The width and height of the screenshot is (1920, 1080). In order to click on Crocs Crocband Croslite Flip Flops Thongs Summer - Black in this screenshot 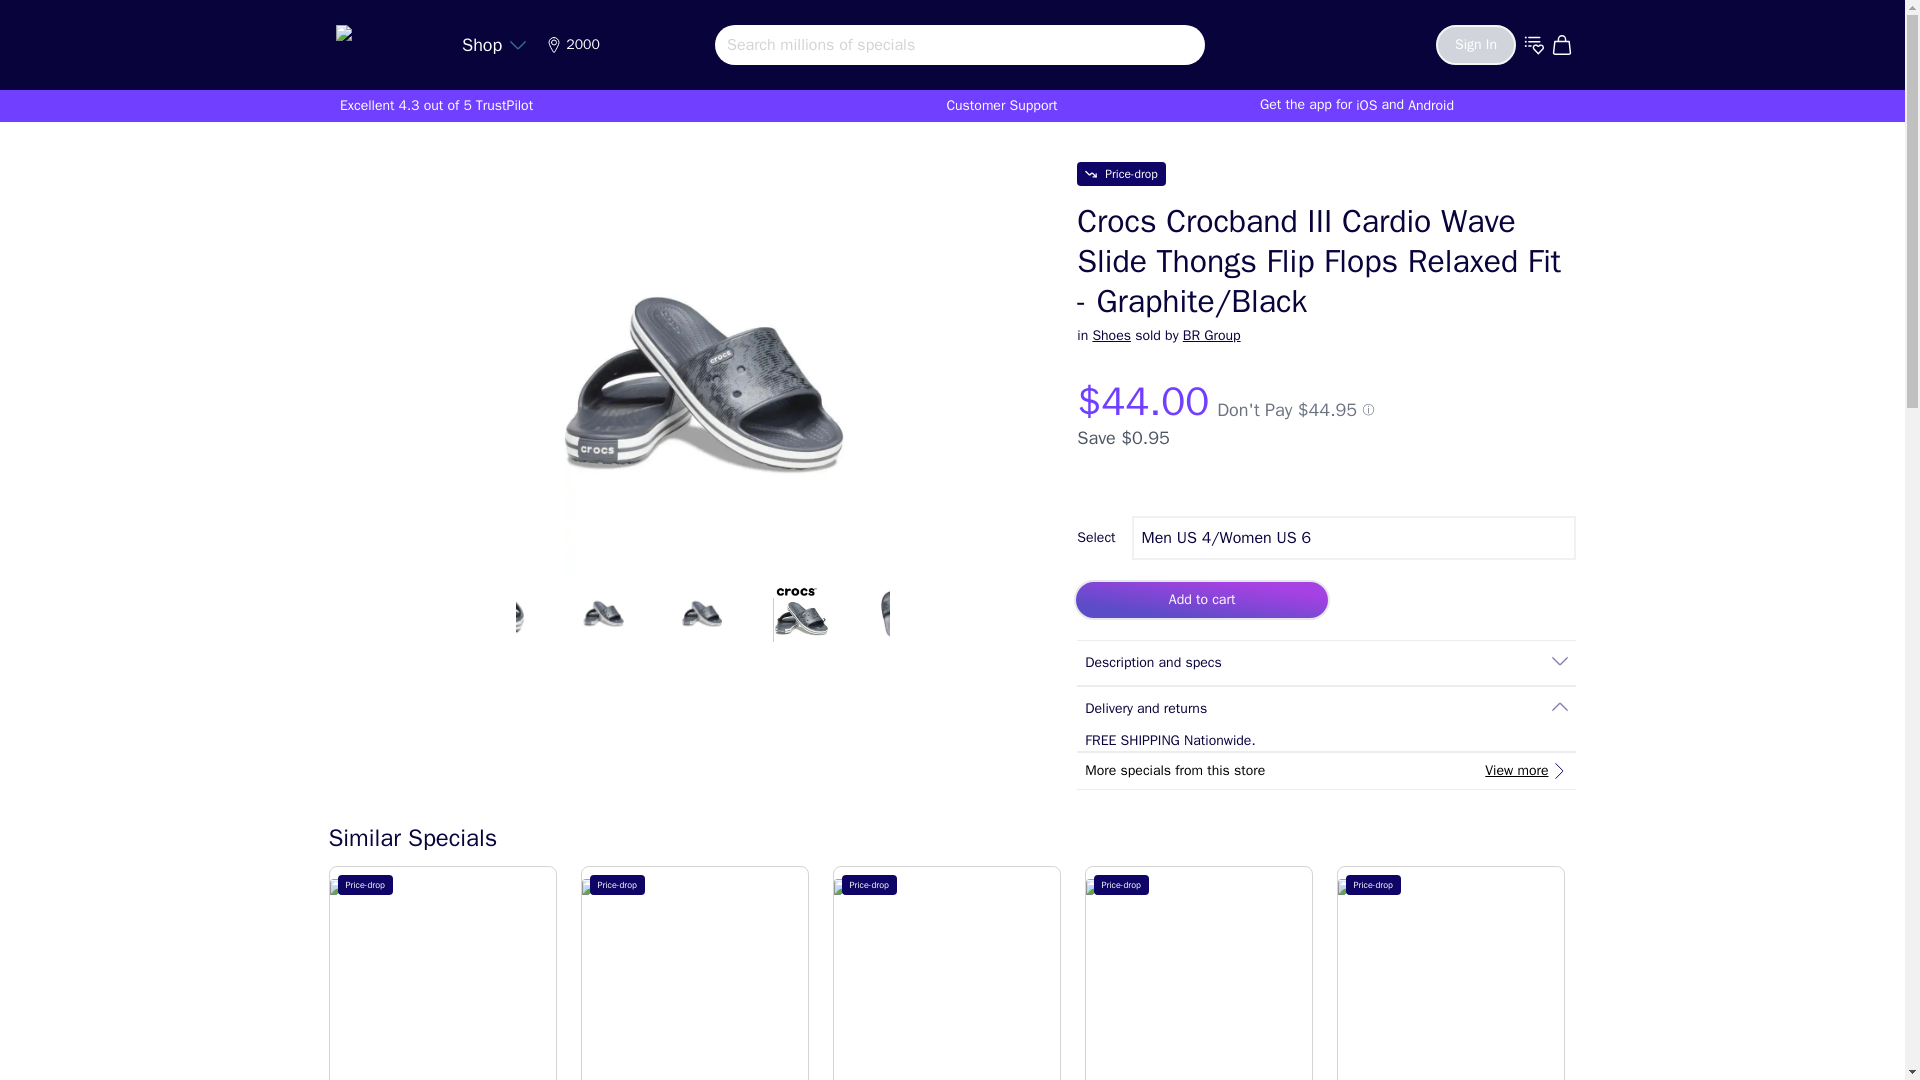, I will do `click(946, 980)`.